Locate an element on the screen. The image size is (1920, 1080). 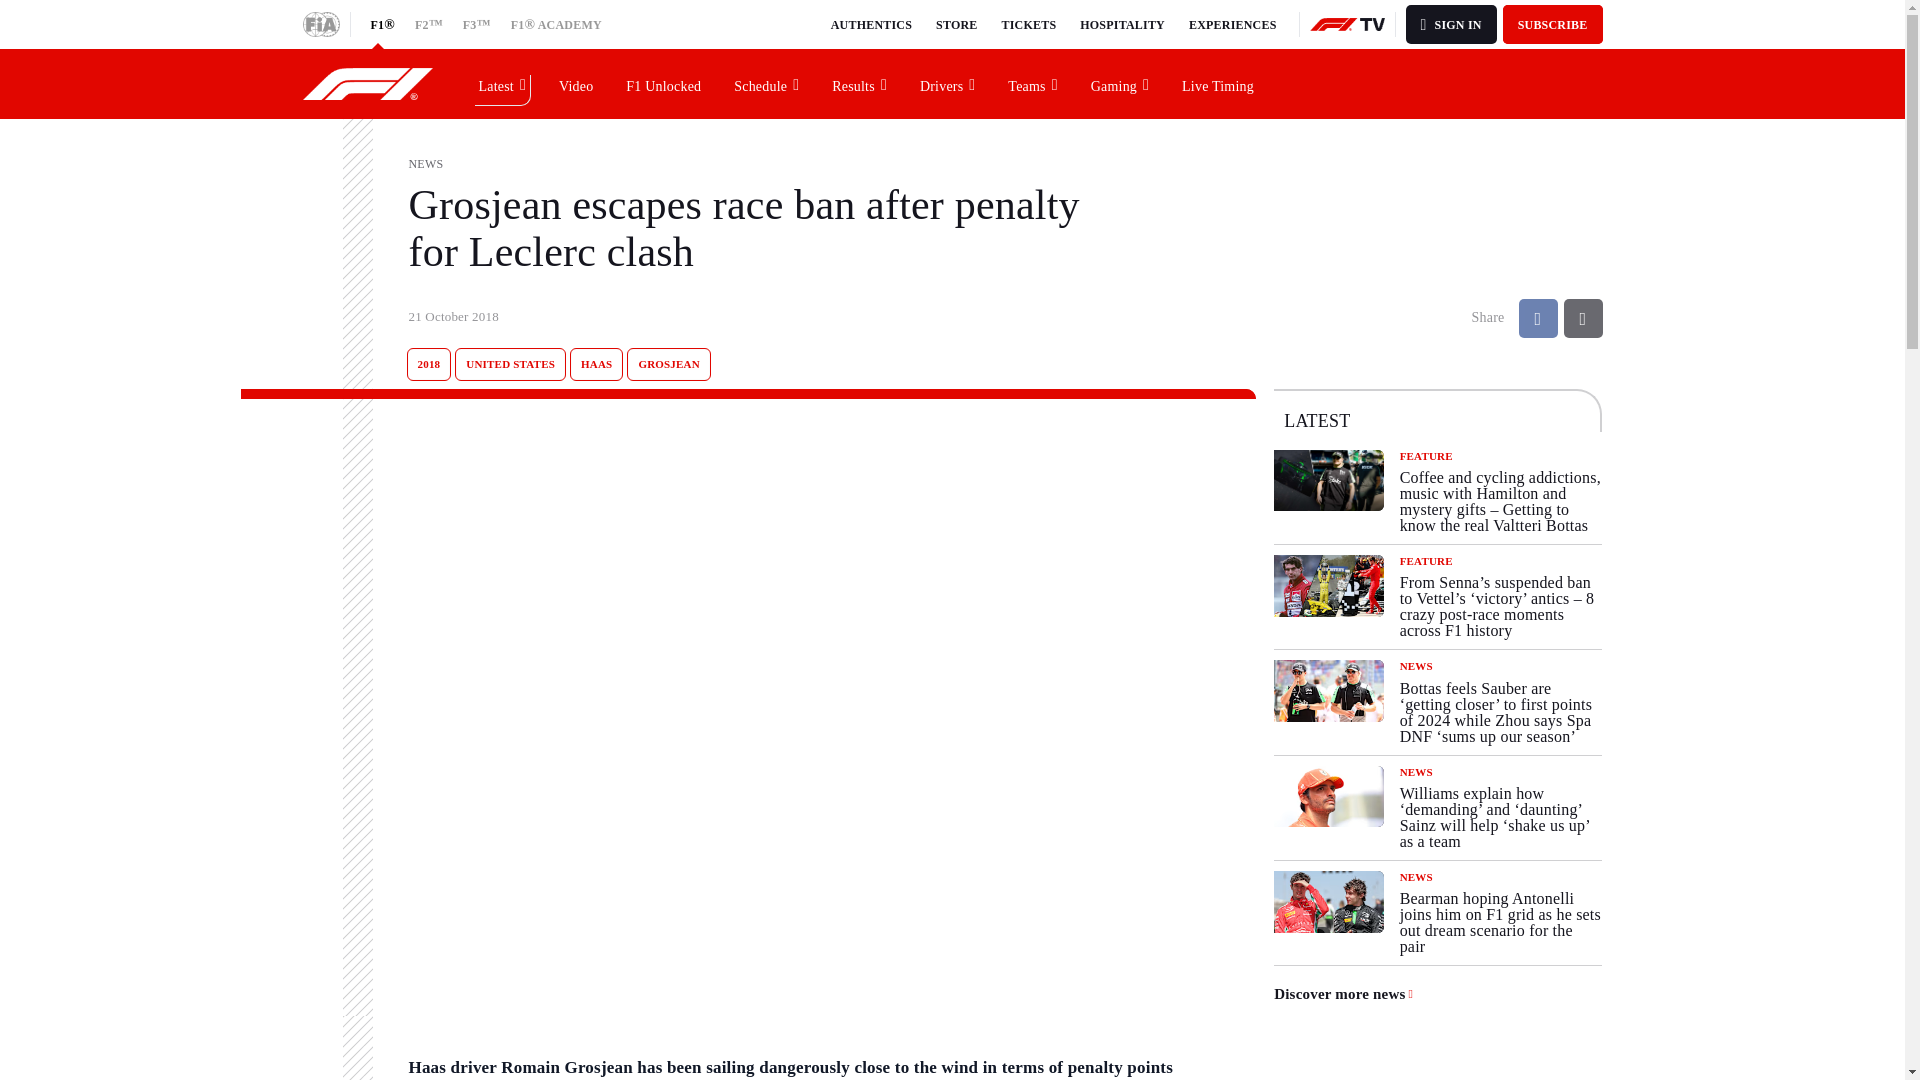
TICKETS is located at coordinates (1030, 24).